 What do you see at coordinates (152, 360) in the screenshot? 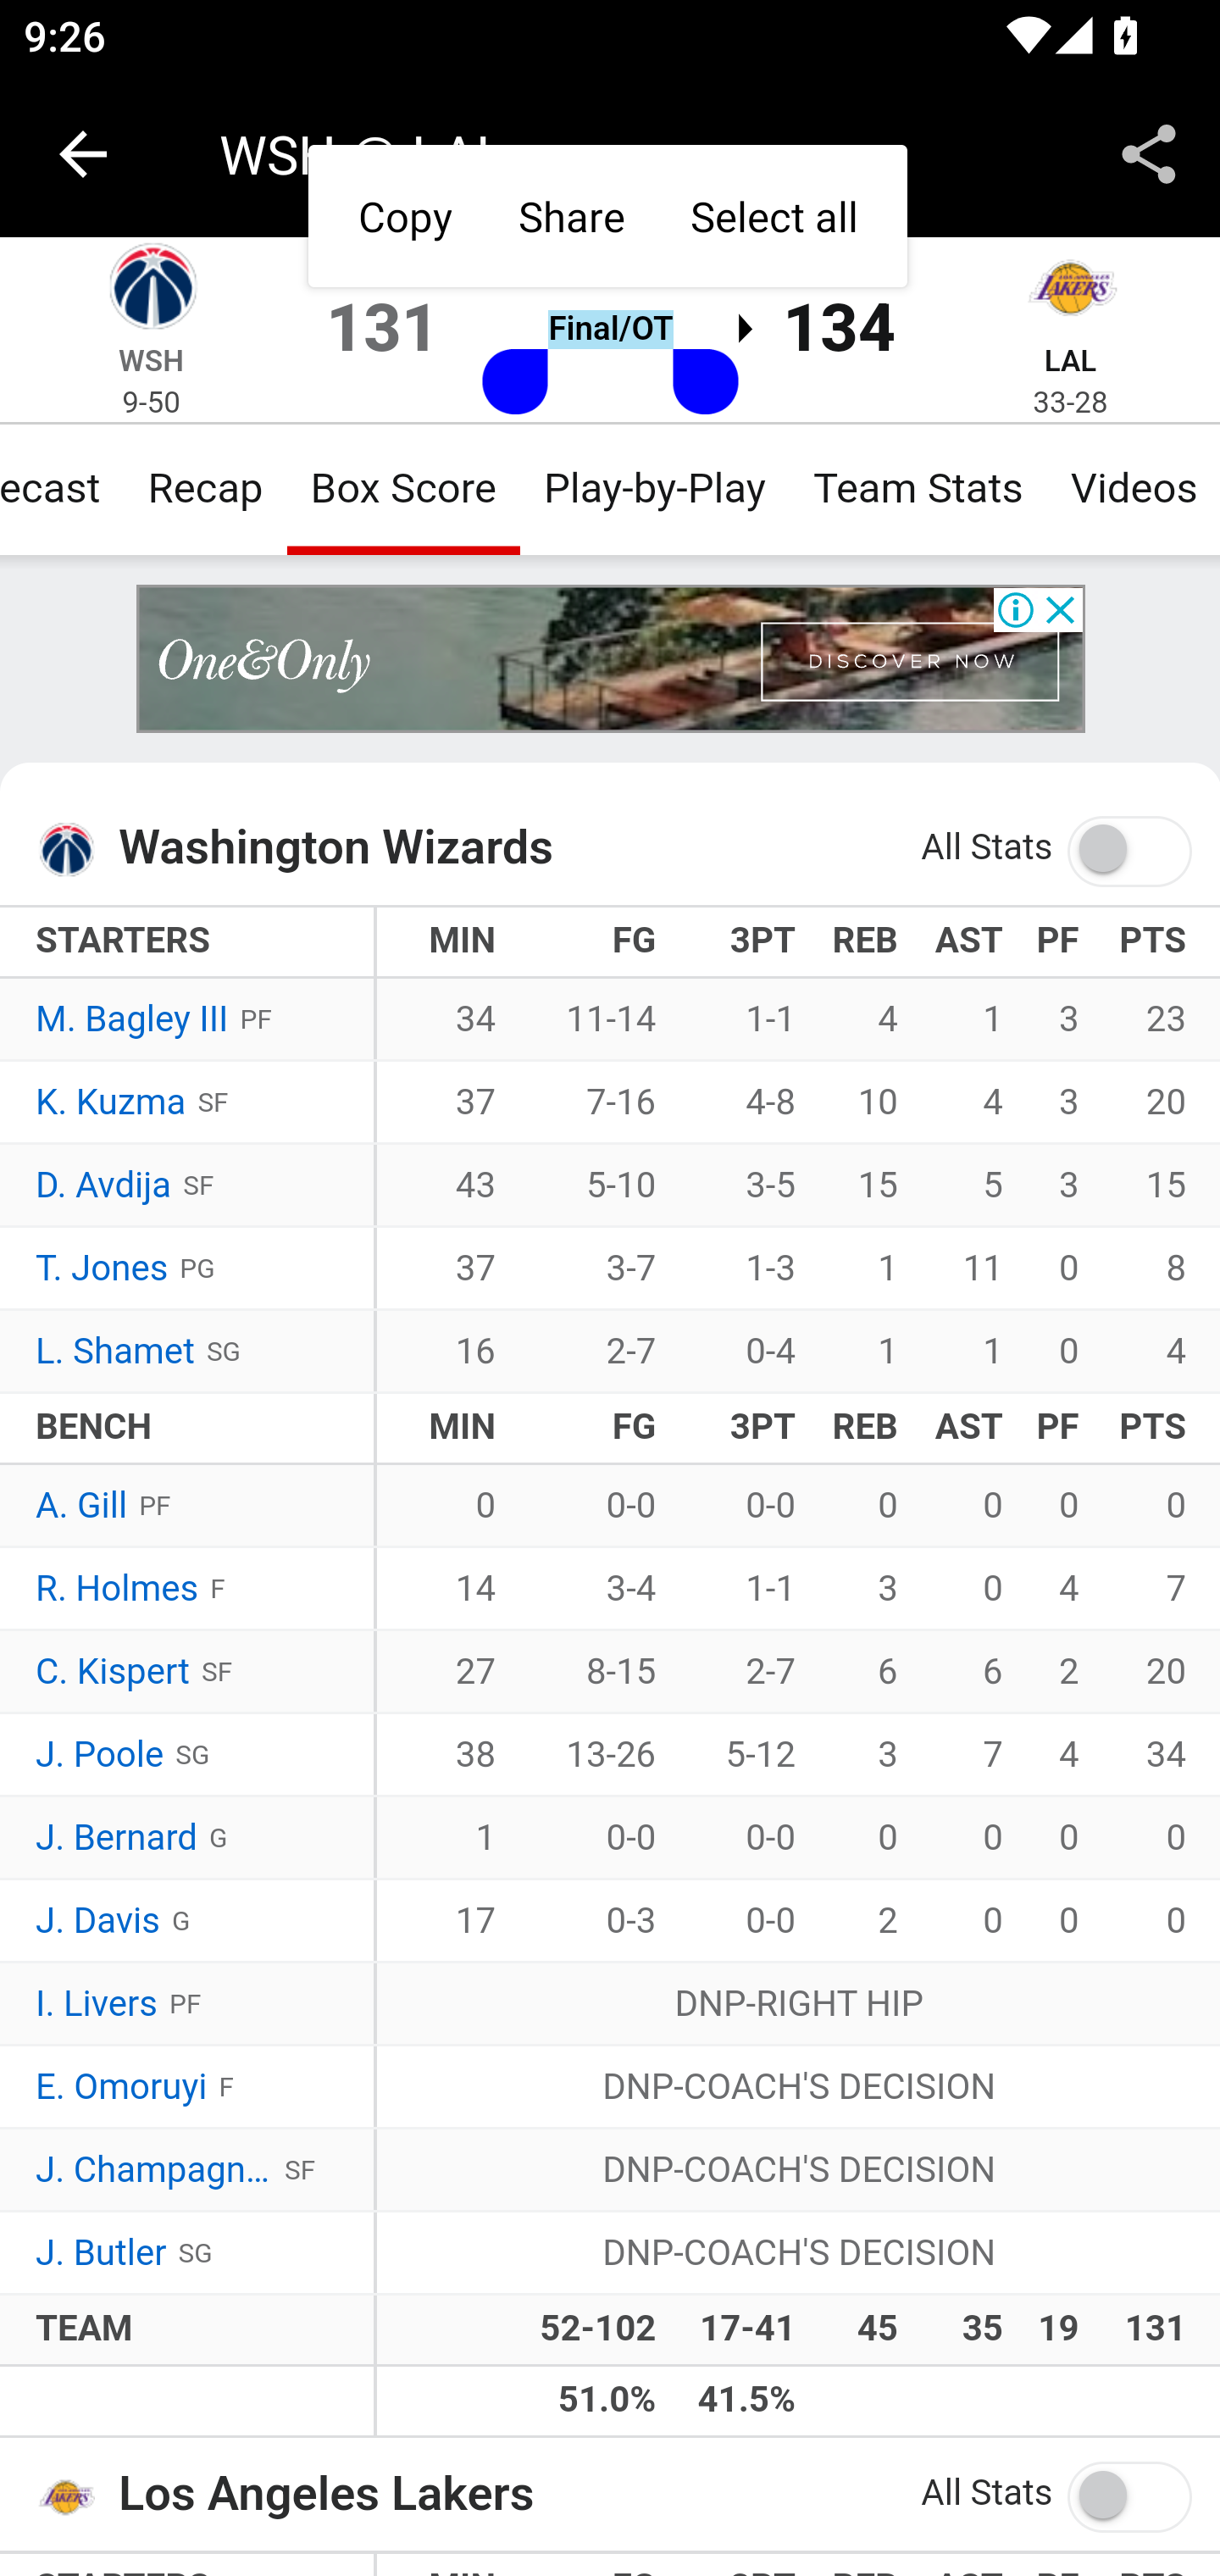
I see `WSH` at bounding box center [152, 360].